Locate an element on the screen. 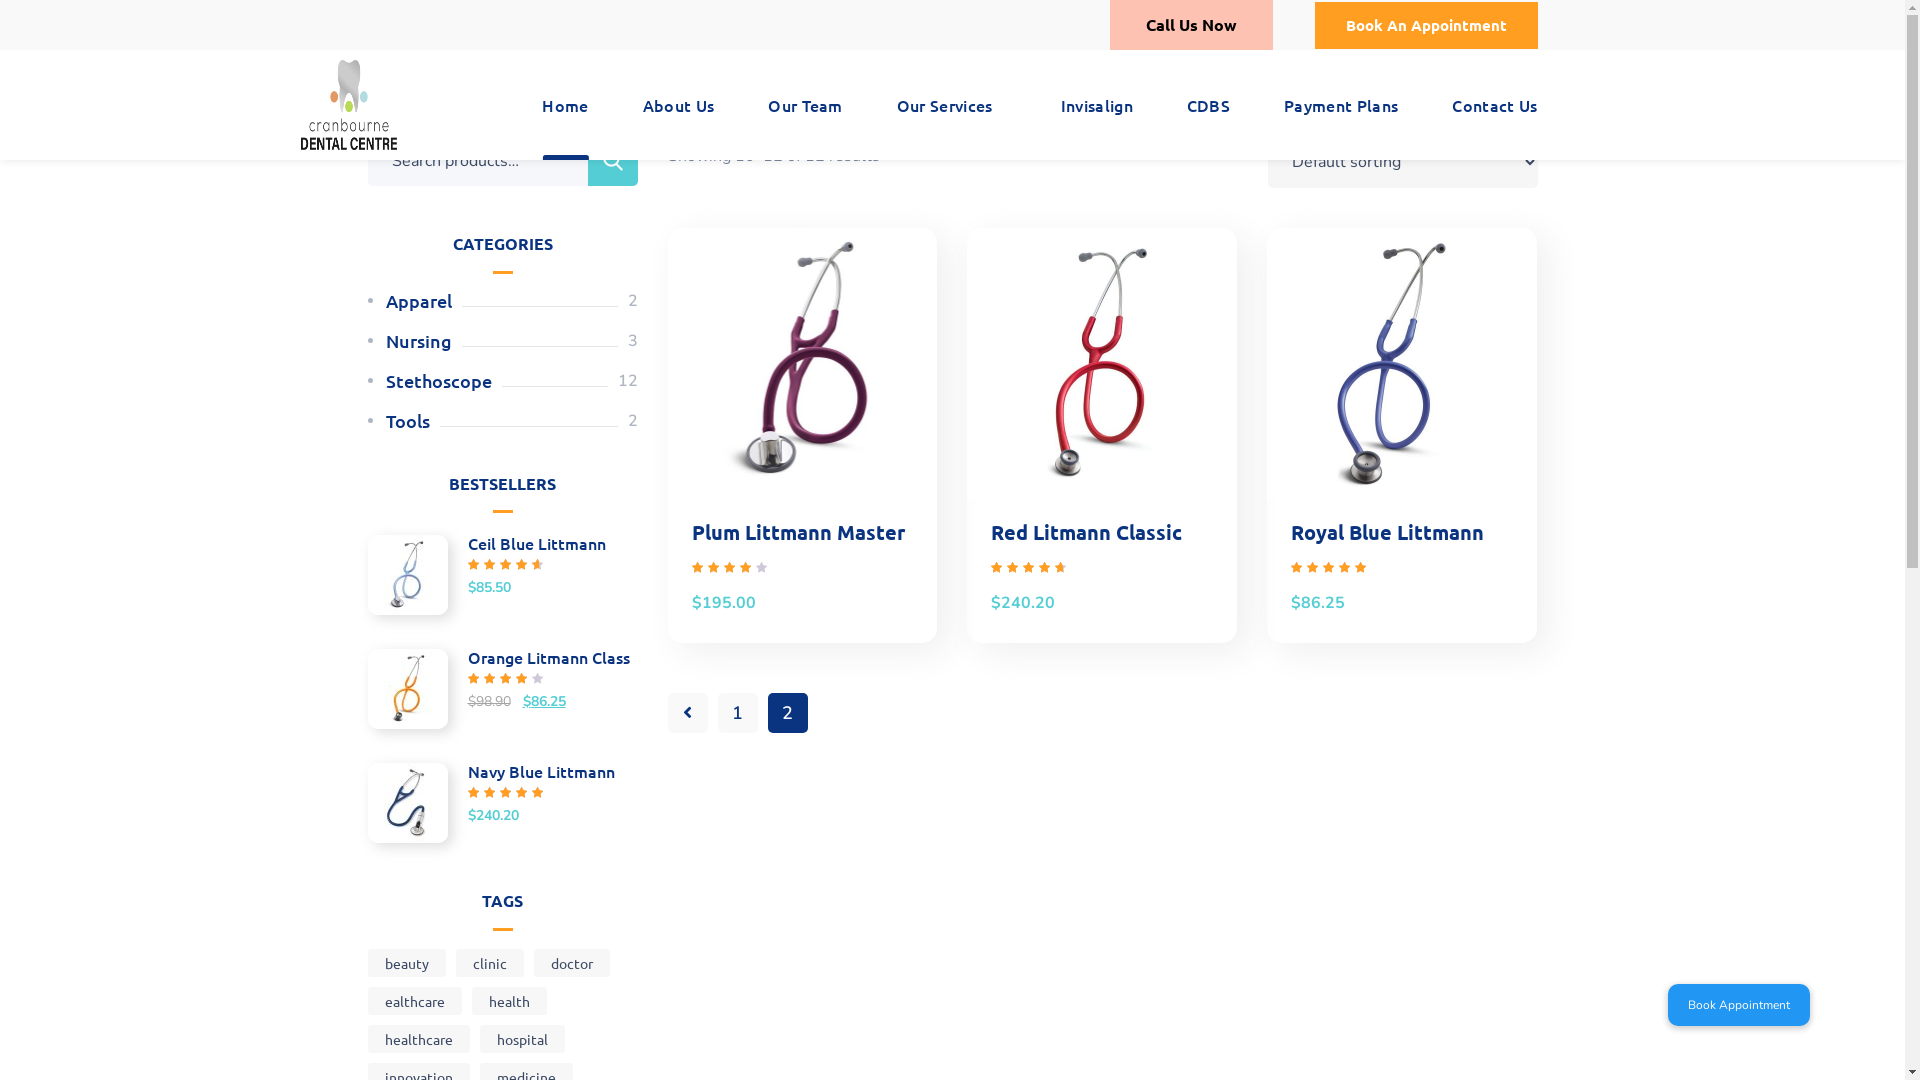 Image resolution: width=1920 pixels, height=1080 pixels. Red Litmann Classic is located at coordinates (1086, 532).